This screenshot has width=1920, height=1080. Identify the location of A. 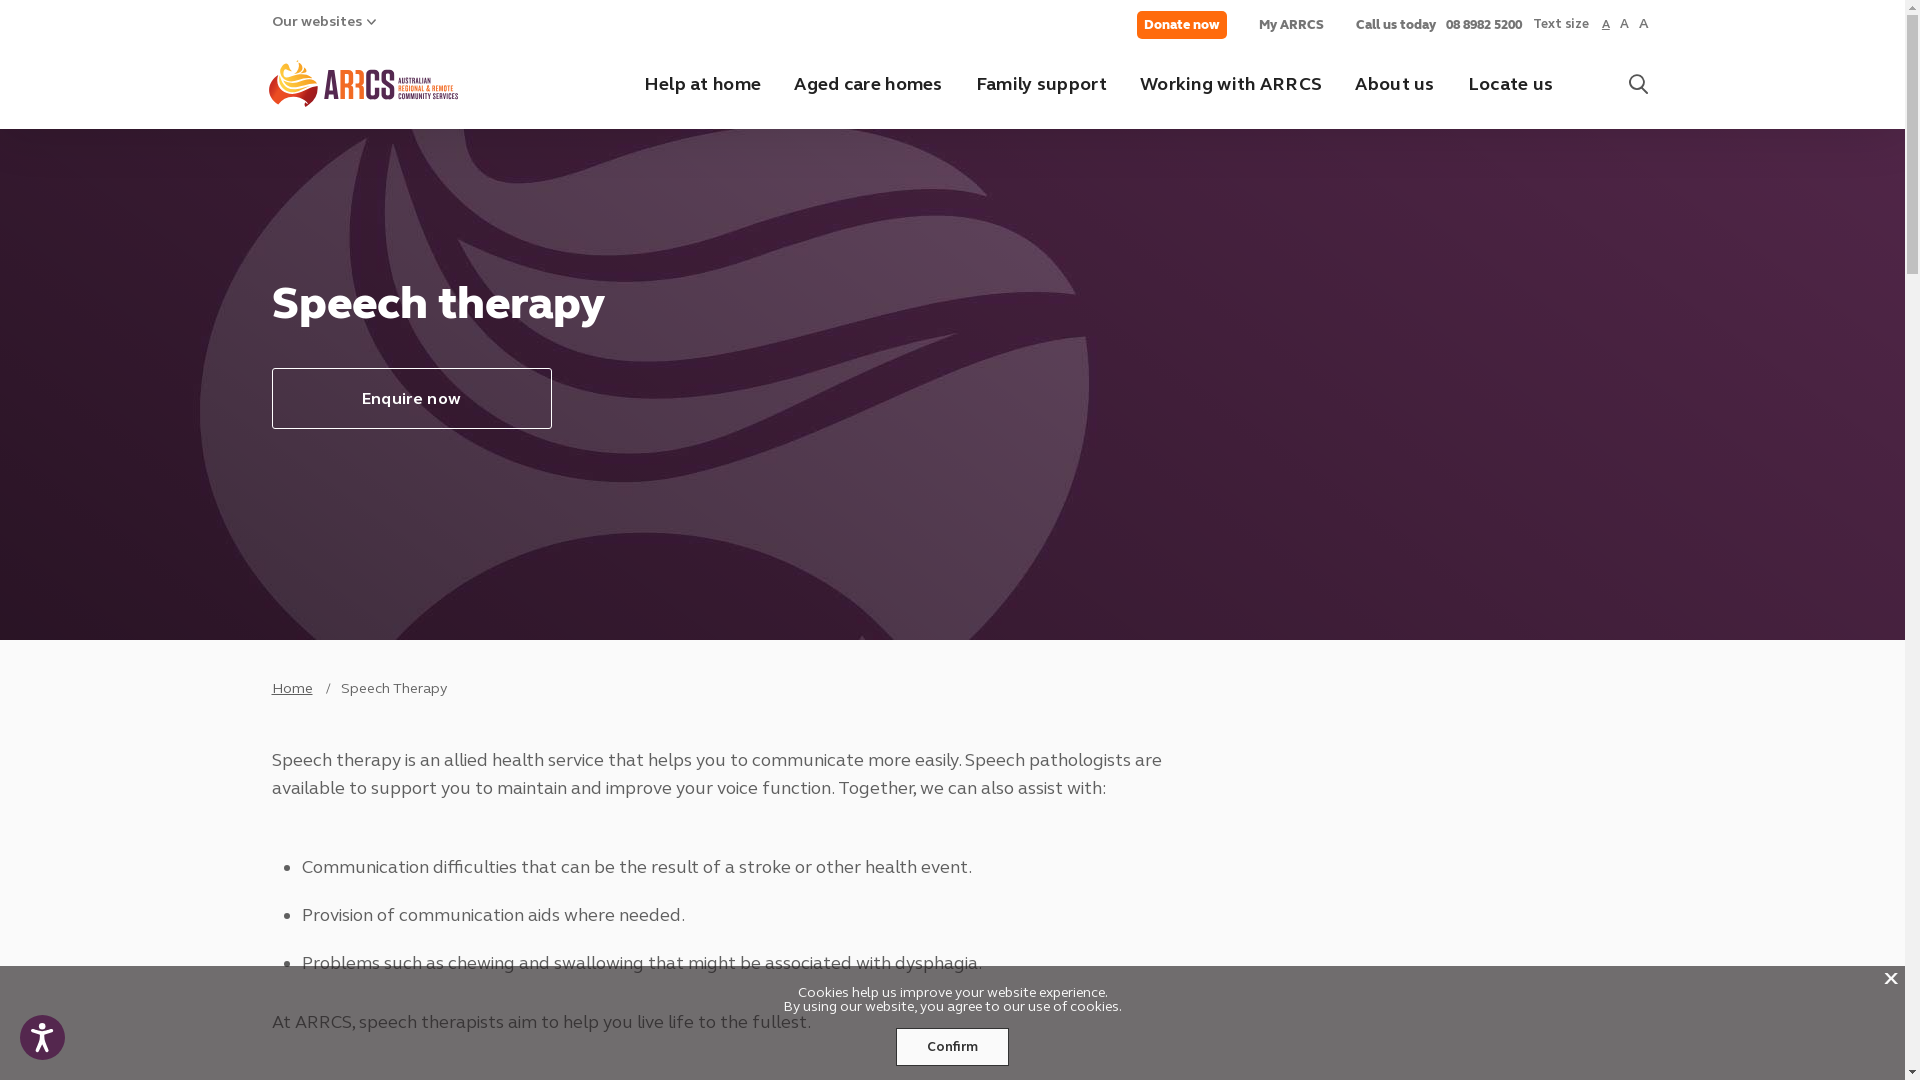
(1606, 24).